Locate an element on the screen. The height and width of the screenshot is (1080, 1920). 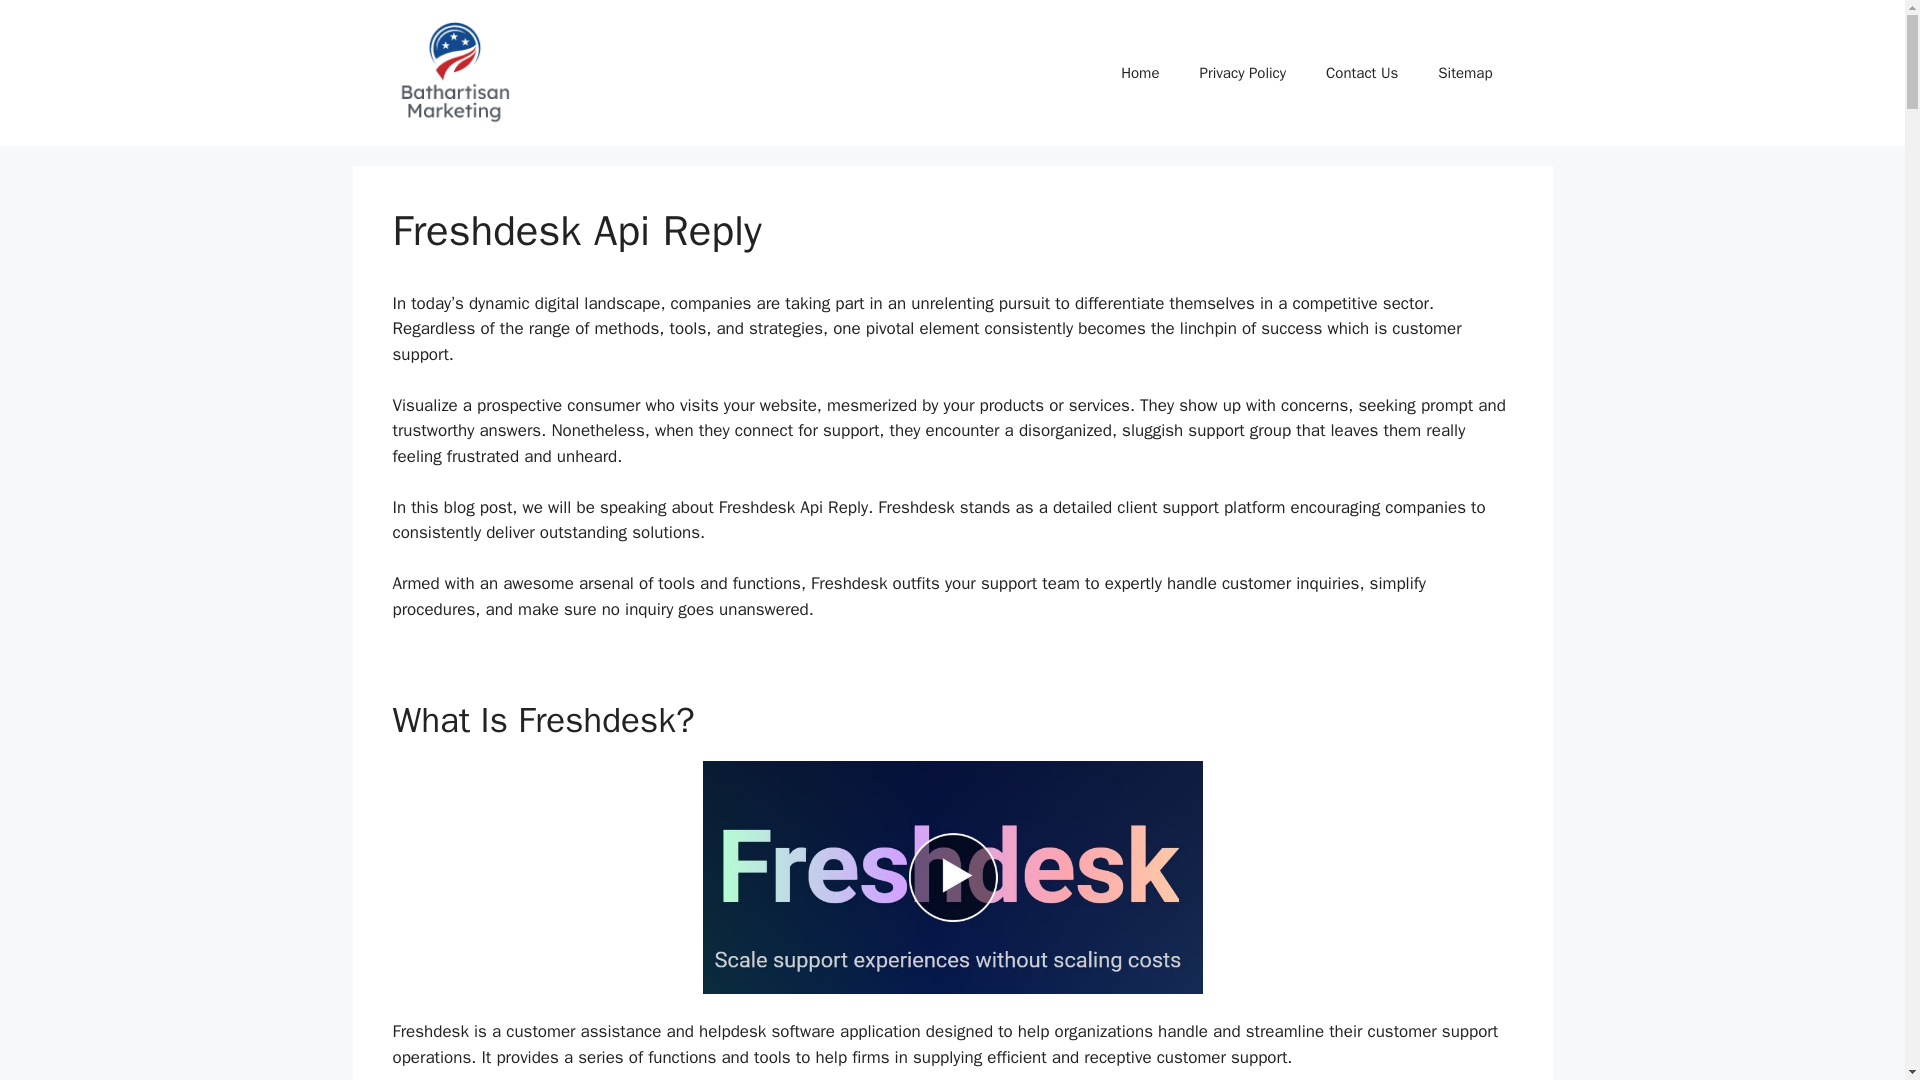
Contact Us is located at coordinates (1362, 72).